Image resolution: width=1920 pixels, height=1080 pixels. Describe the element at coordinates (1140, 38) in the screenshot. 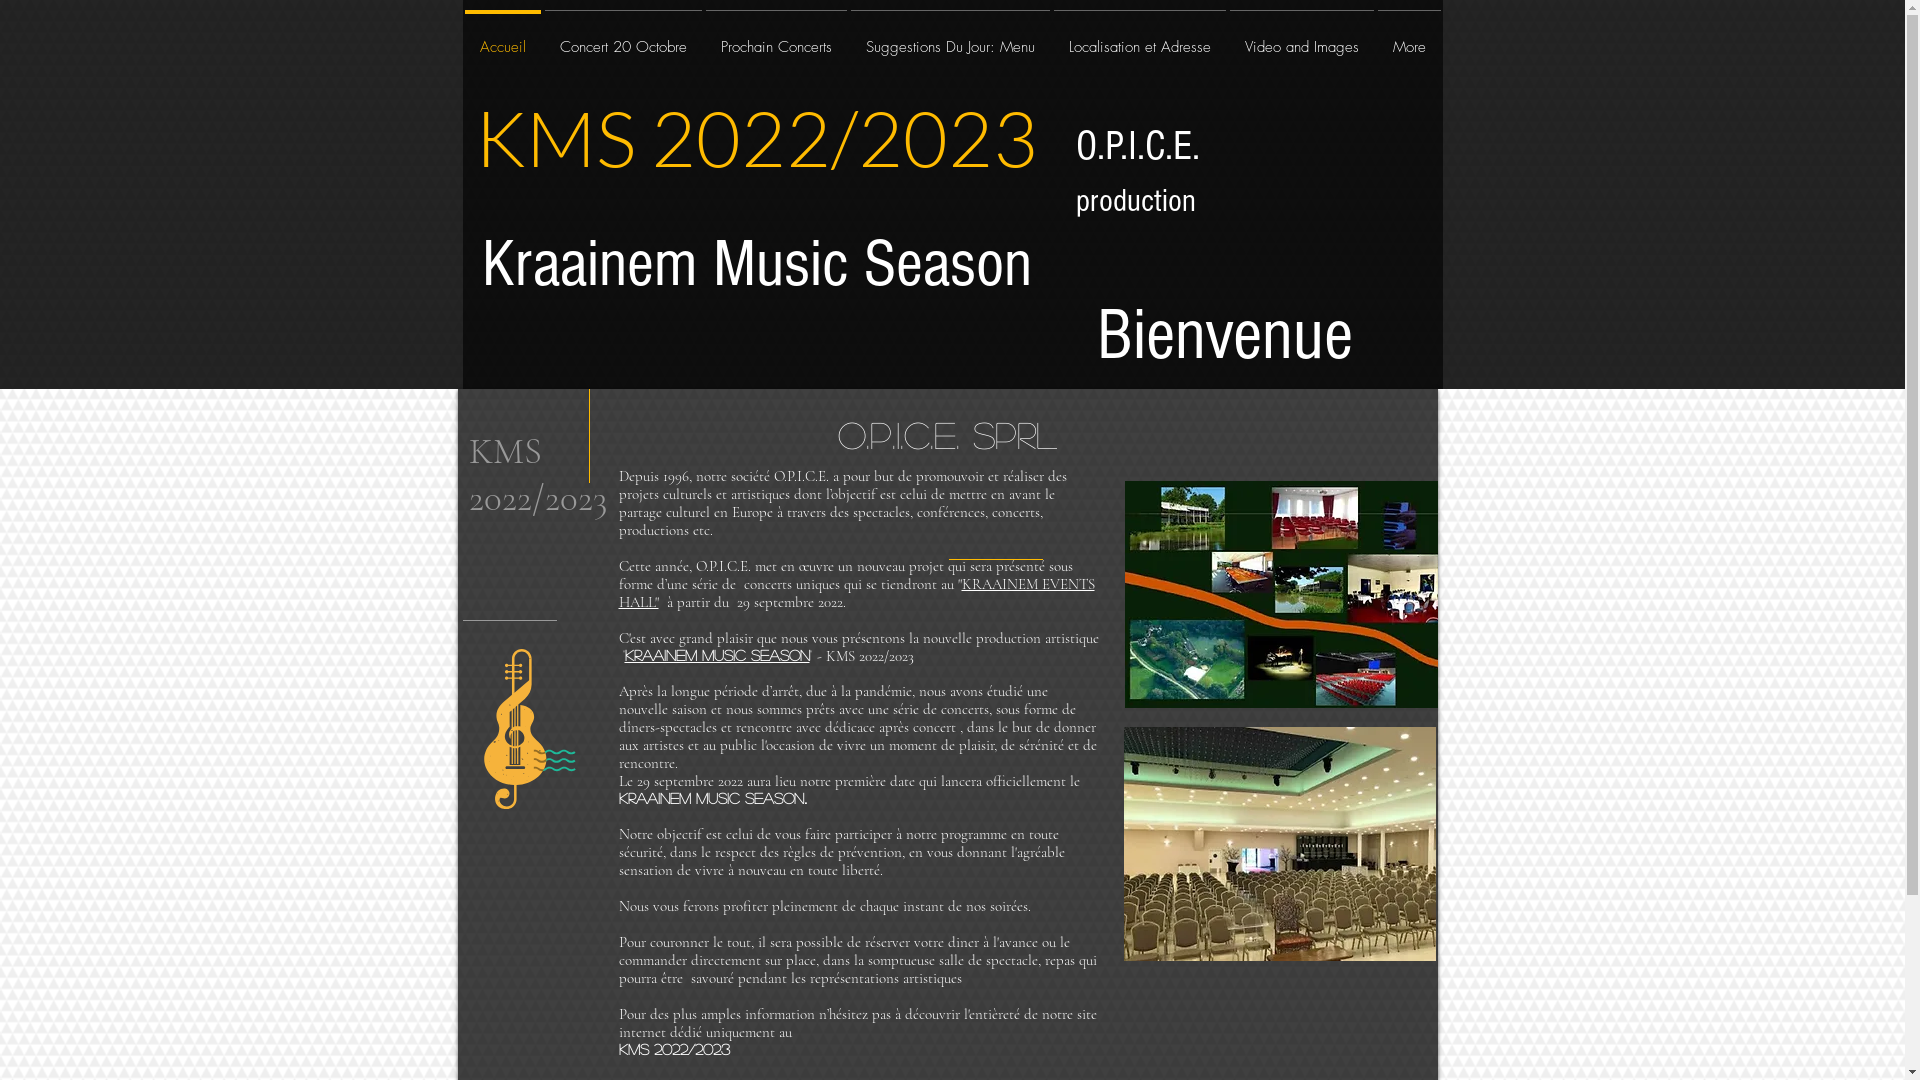

I see `Localisation et Adresse` at that location.